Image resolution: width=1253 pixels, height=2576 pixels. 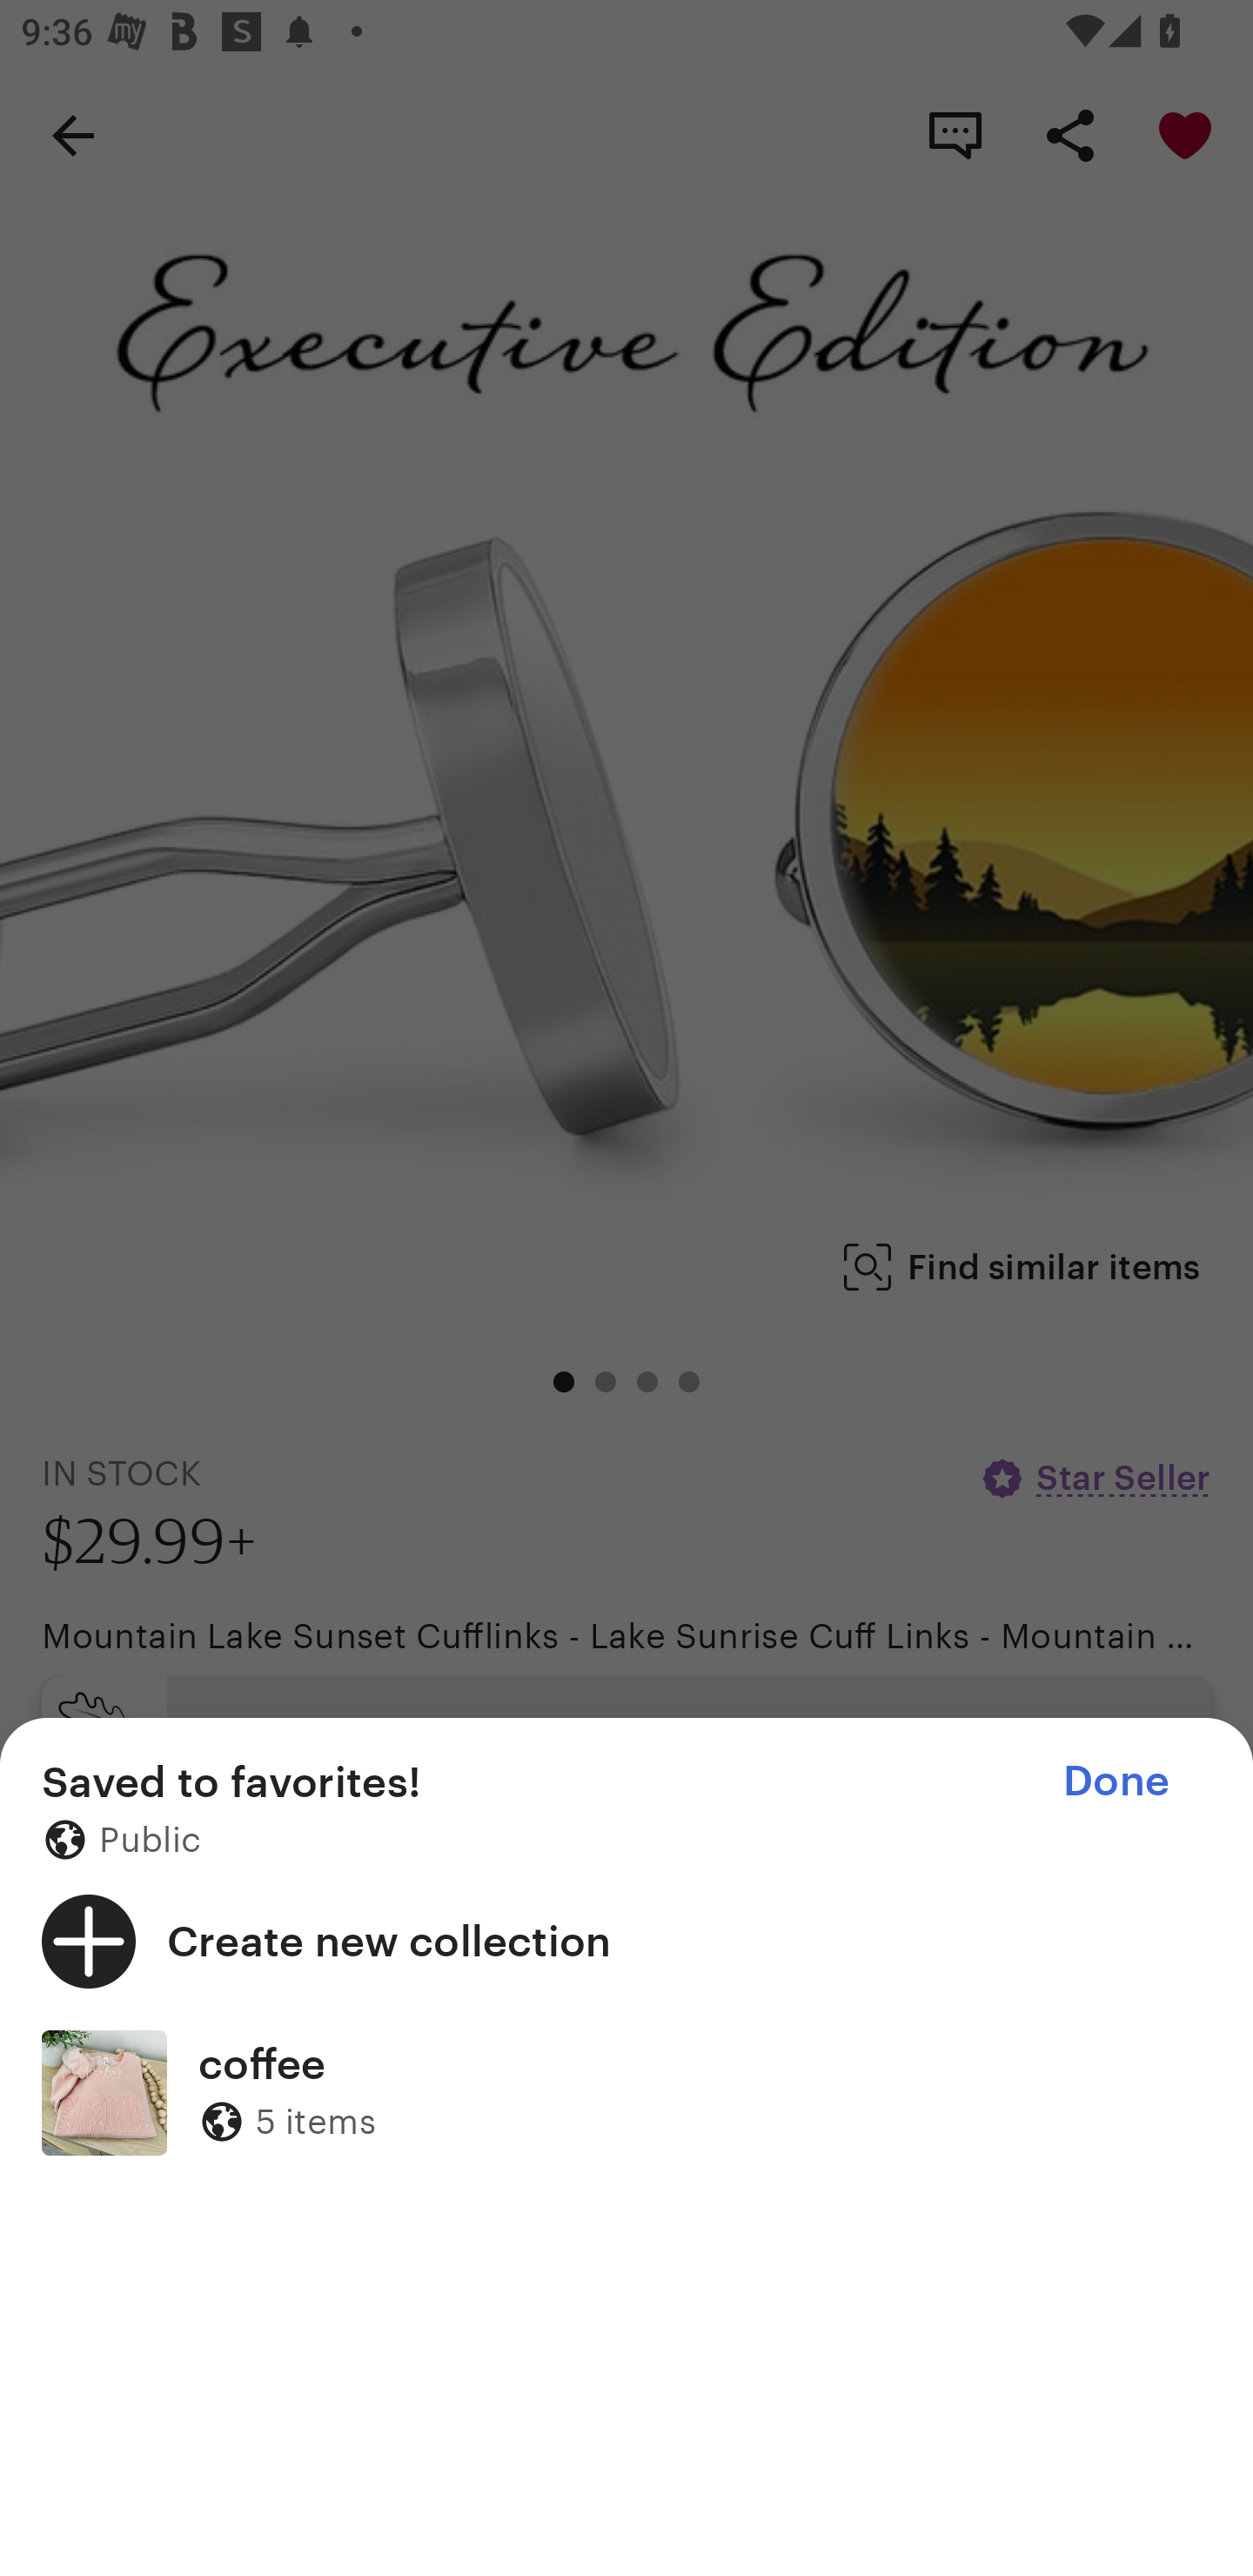 I want to click on Create new collection, so click(x=626, y=1941).